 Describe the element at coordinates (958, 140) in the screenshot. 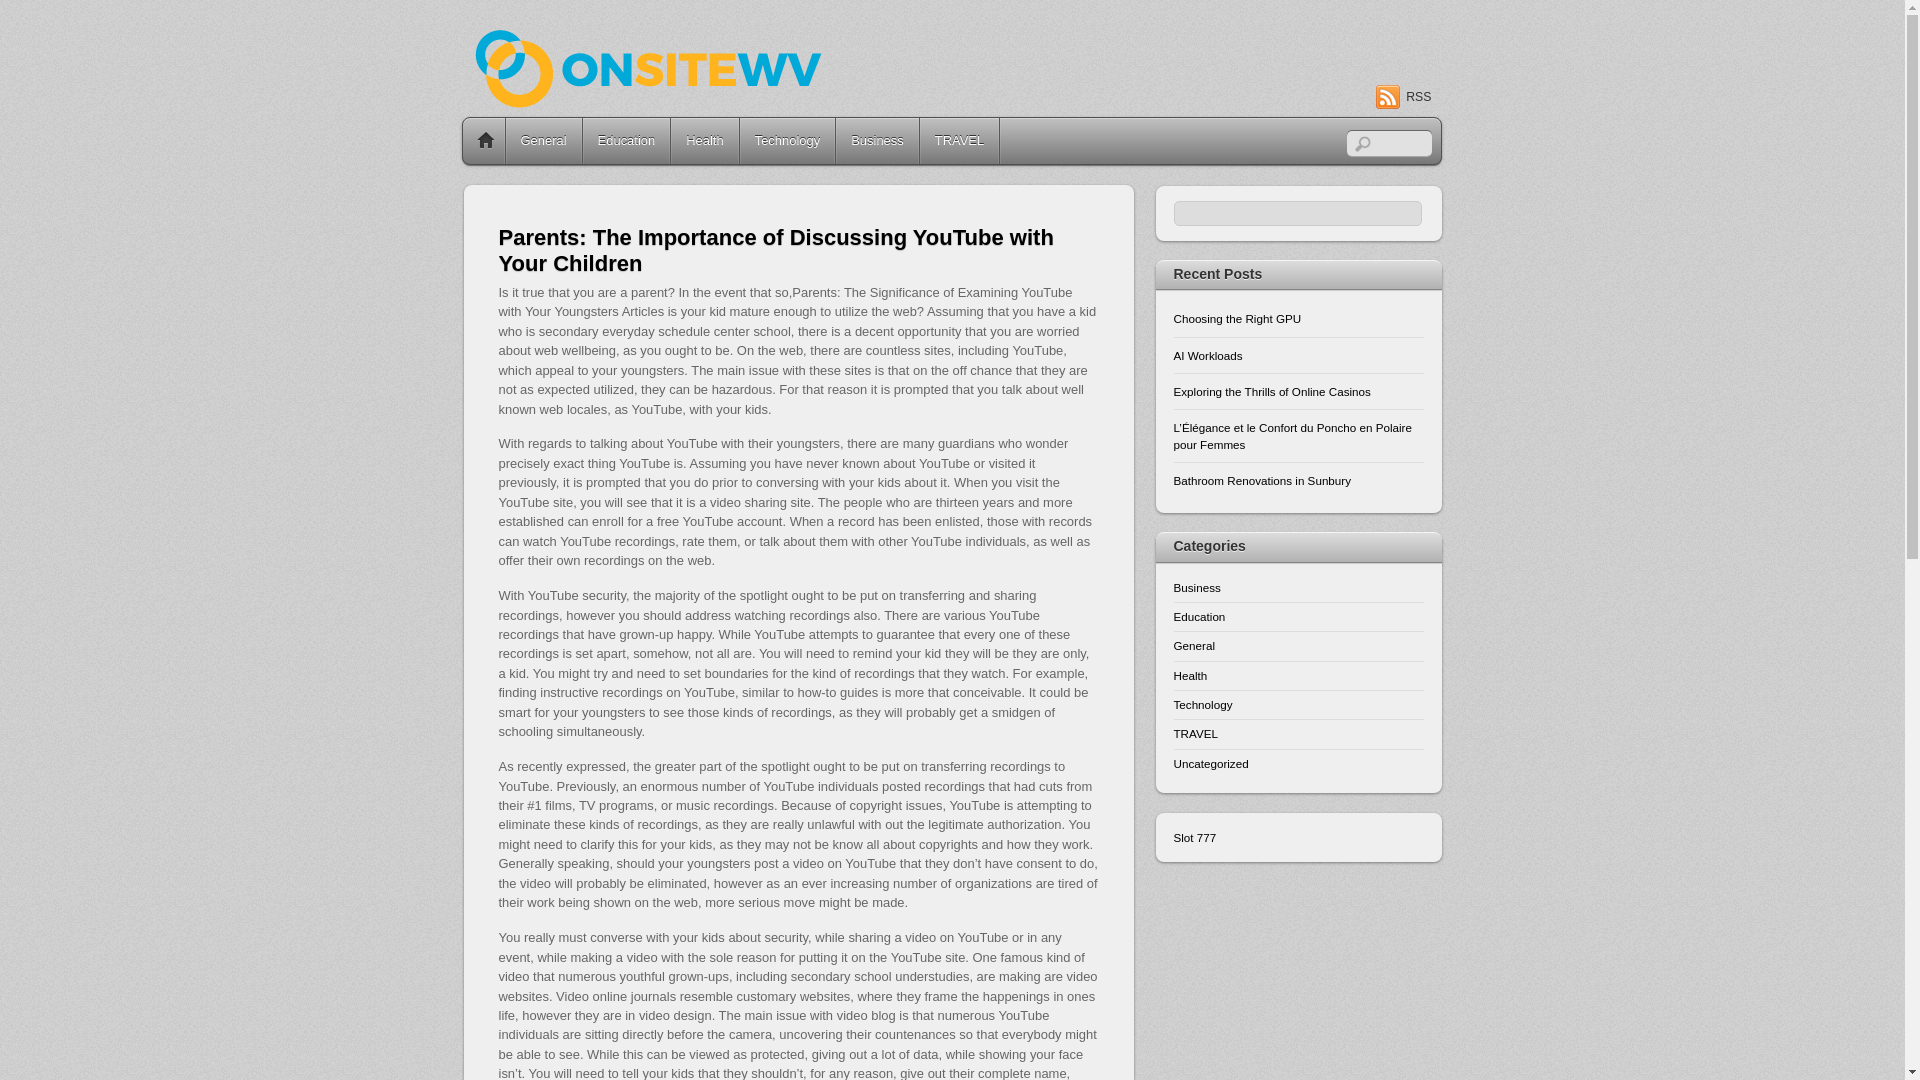

I see `TRAVEL` at that location.